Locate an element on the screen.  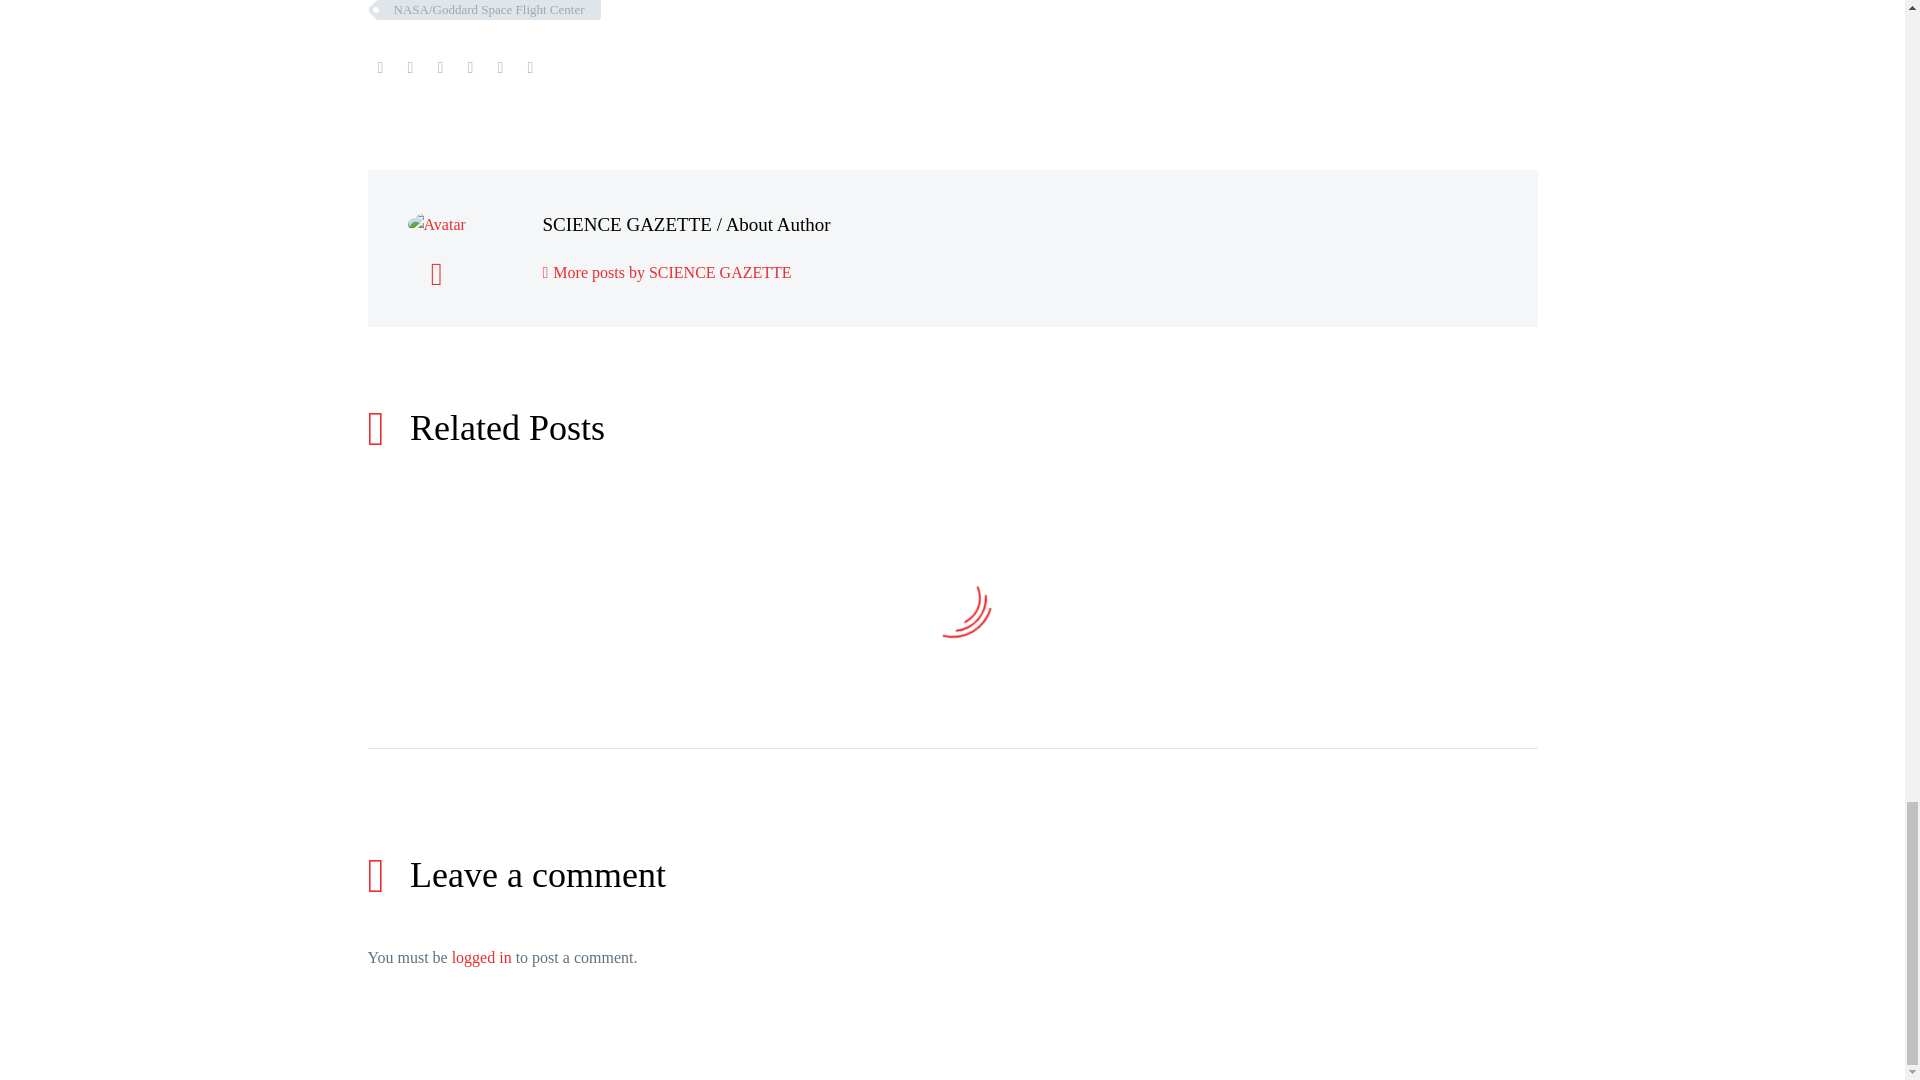
Tumblr is located at coordinates (470, 68).